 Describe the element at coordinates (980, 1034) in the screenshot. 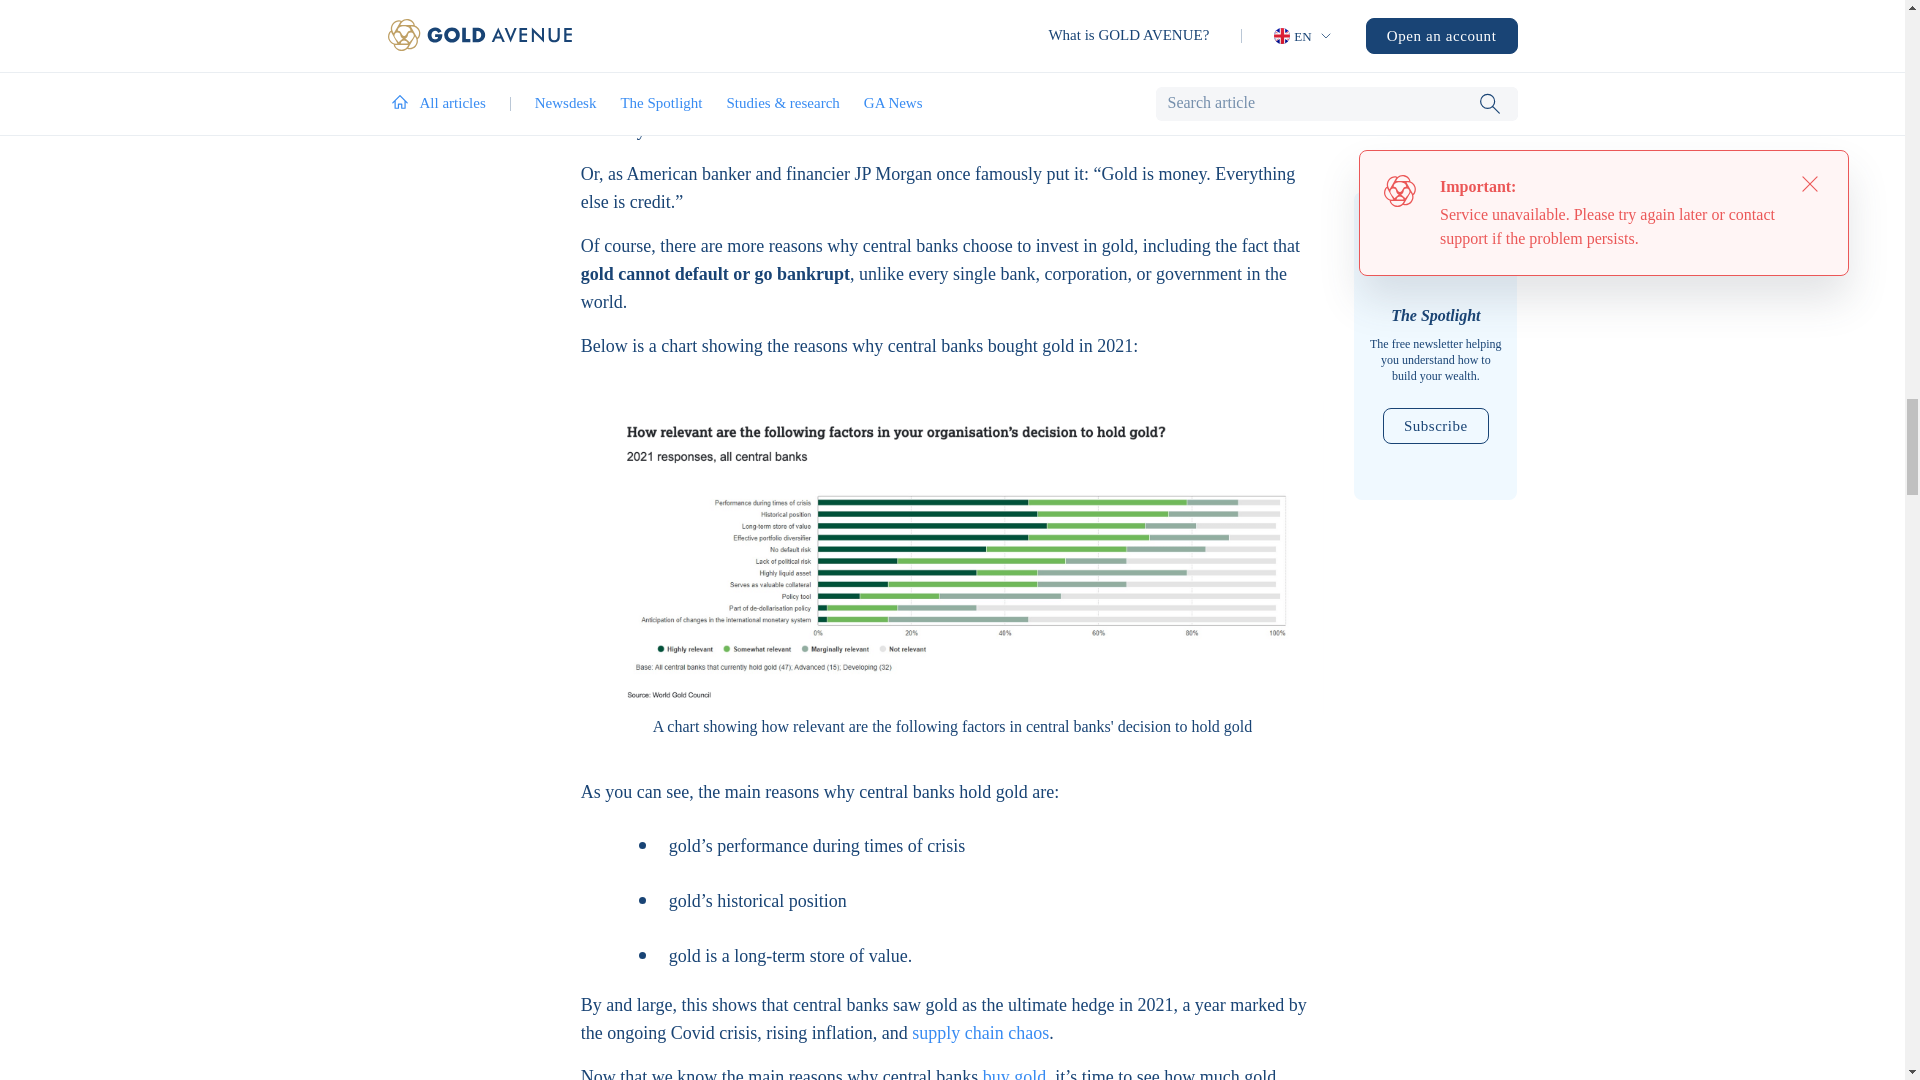

I see `supply chain chaos` at that location.